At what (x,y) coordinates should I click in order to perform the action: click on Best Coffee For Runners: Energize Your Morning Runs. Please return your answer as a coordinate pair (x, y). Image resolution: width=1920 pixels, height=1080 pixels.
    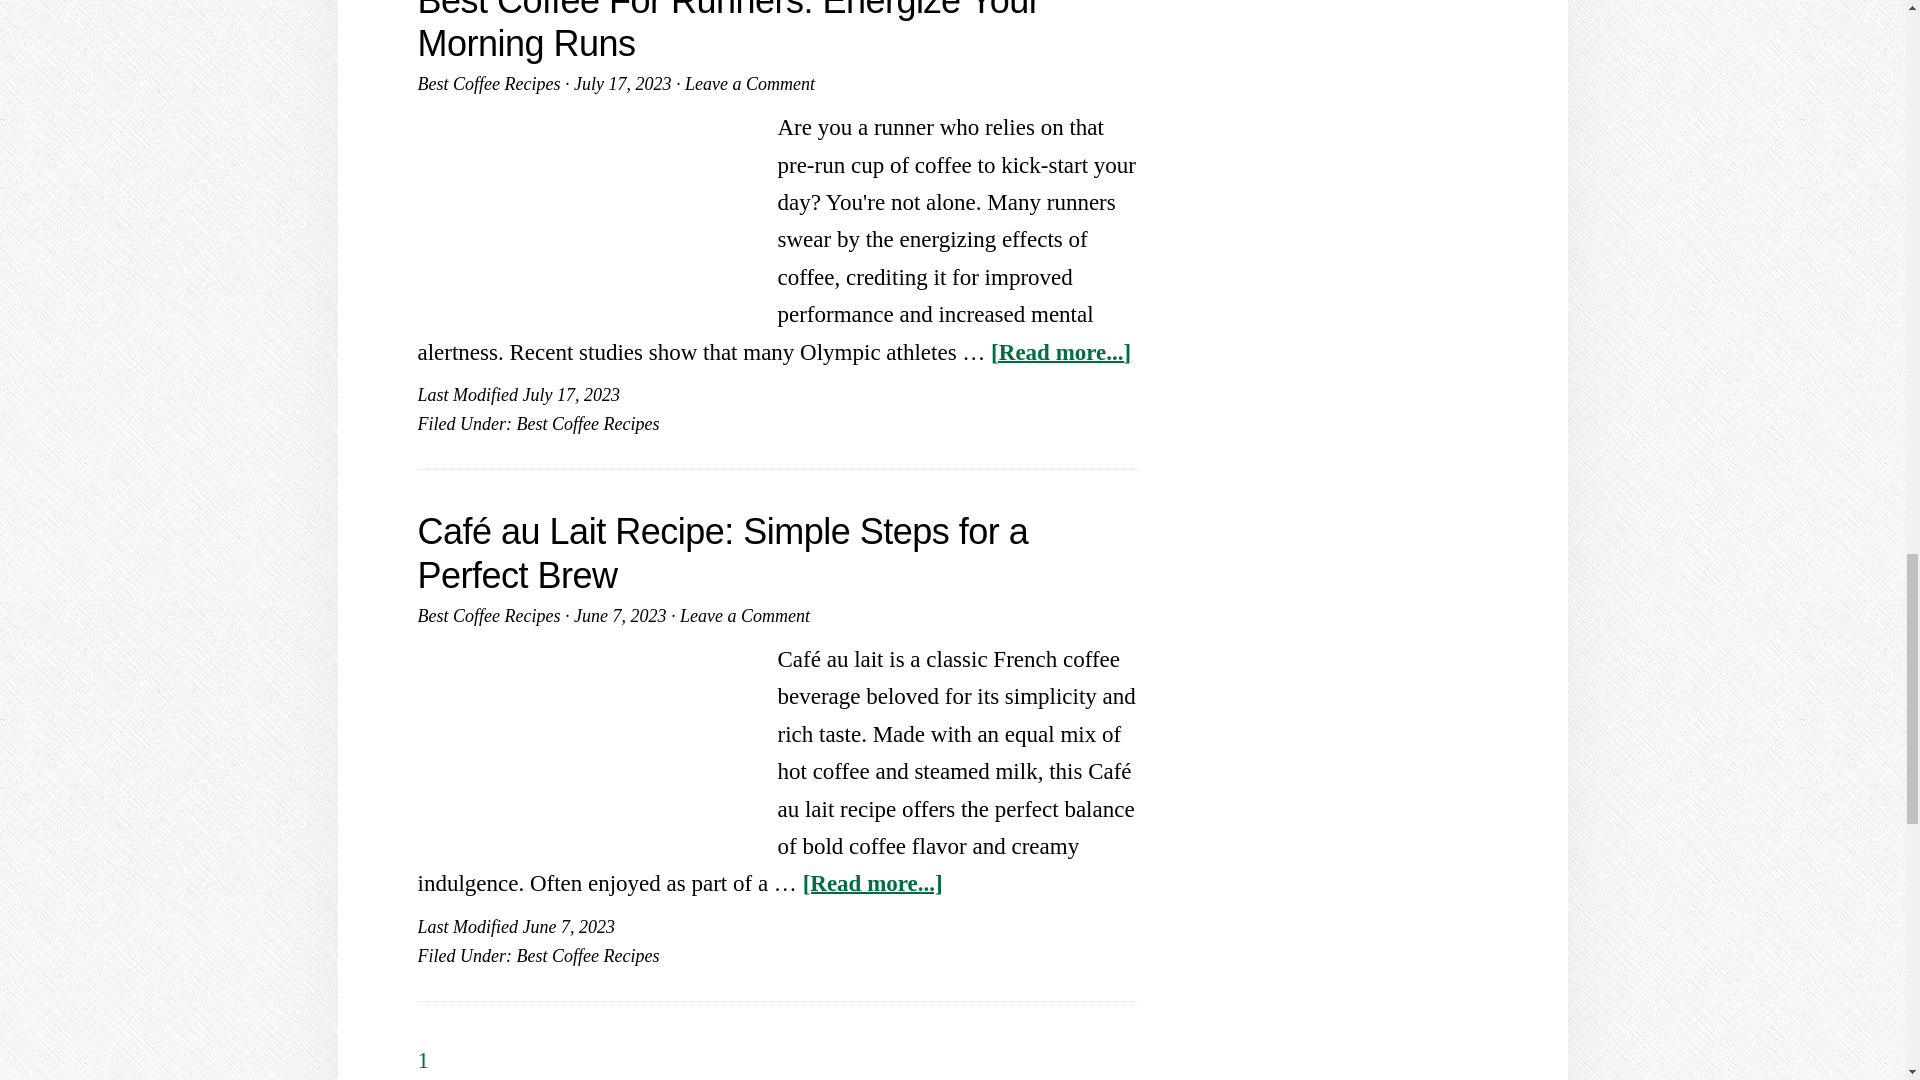
    Looking at the image, I should click on (729, 32).